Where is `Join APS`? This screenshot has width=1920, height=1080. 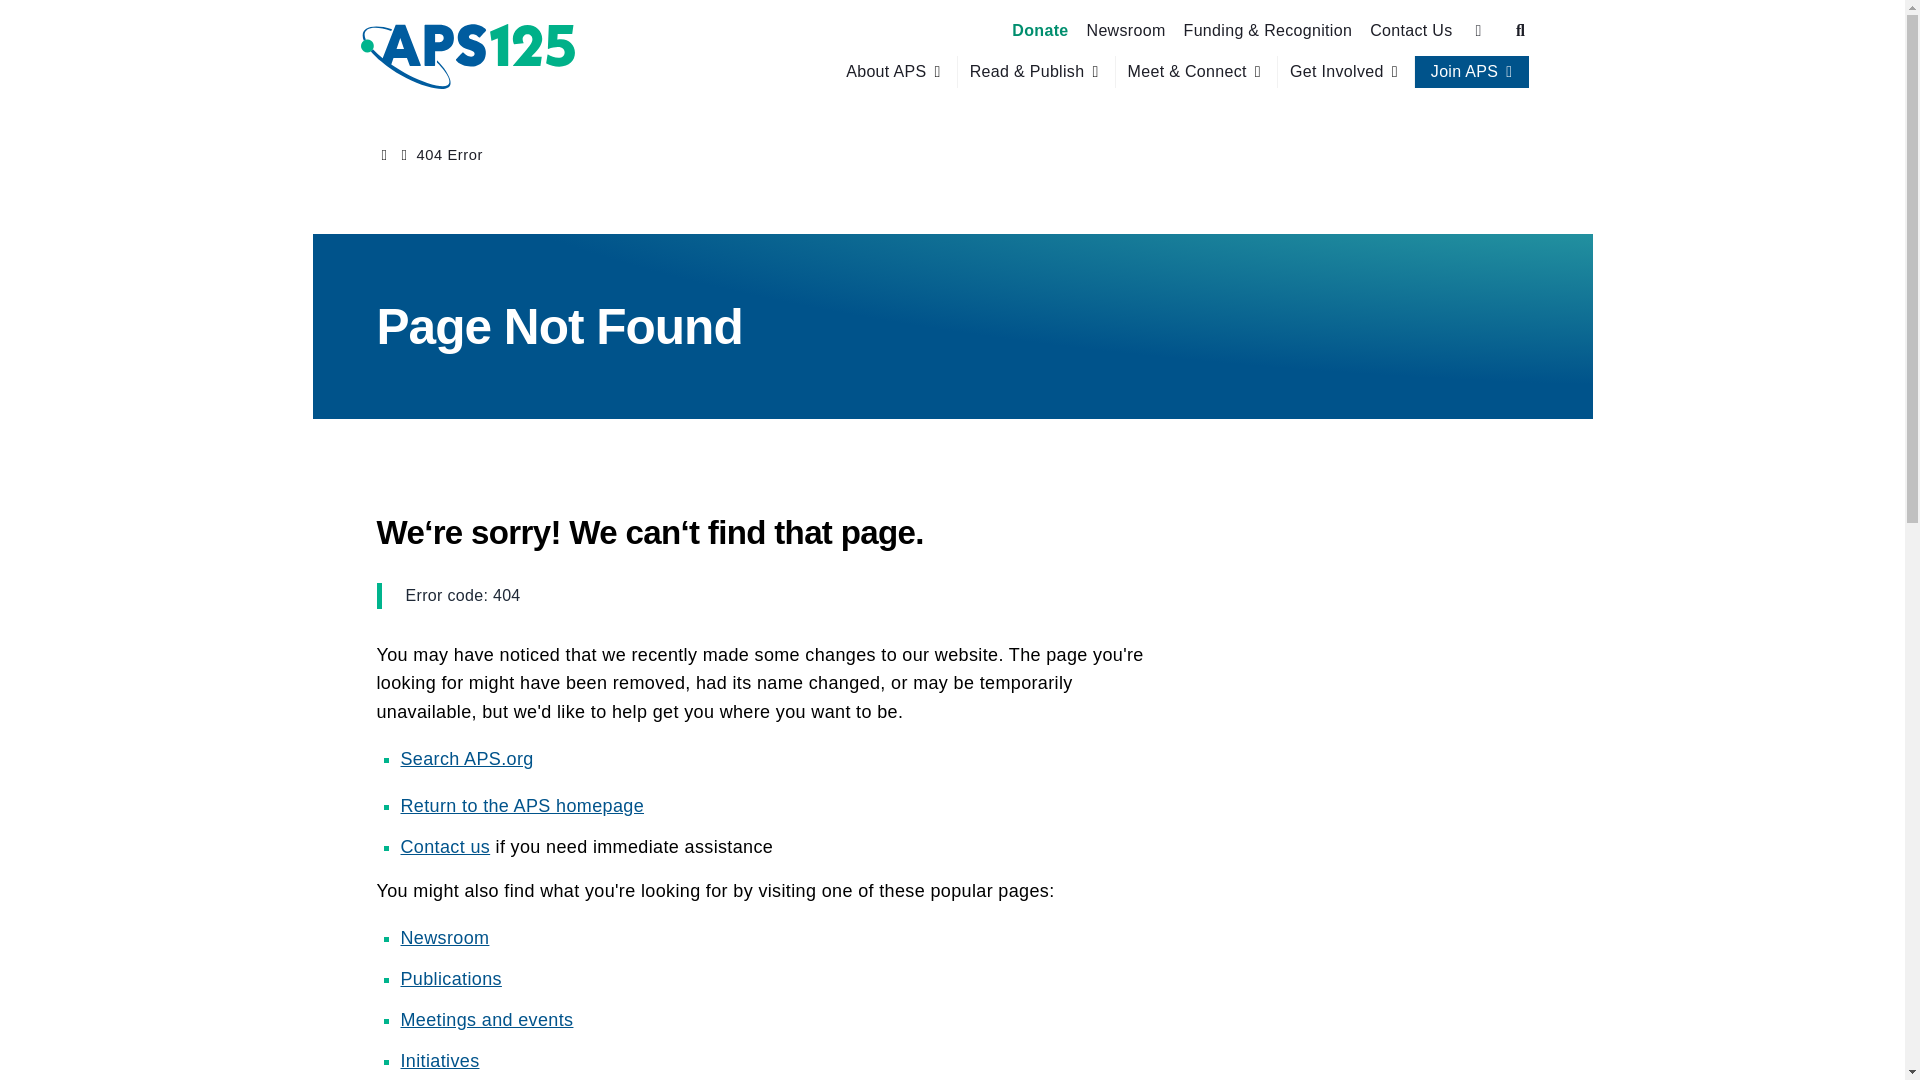
Join APS is located at coordinates (1464, 72).